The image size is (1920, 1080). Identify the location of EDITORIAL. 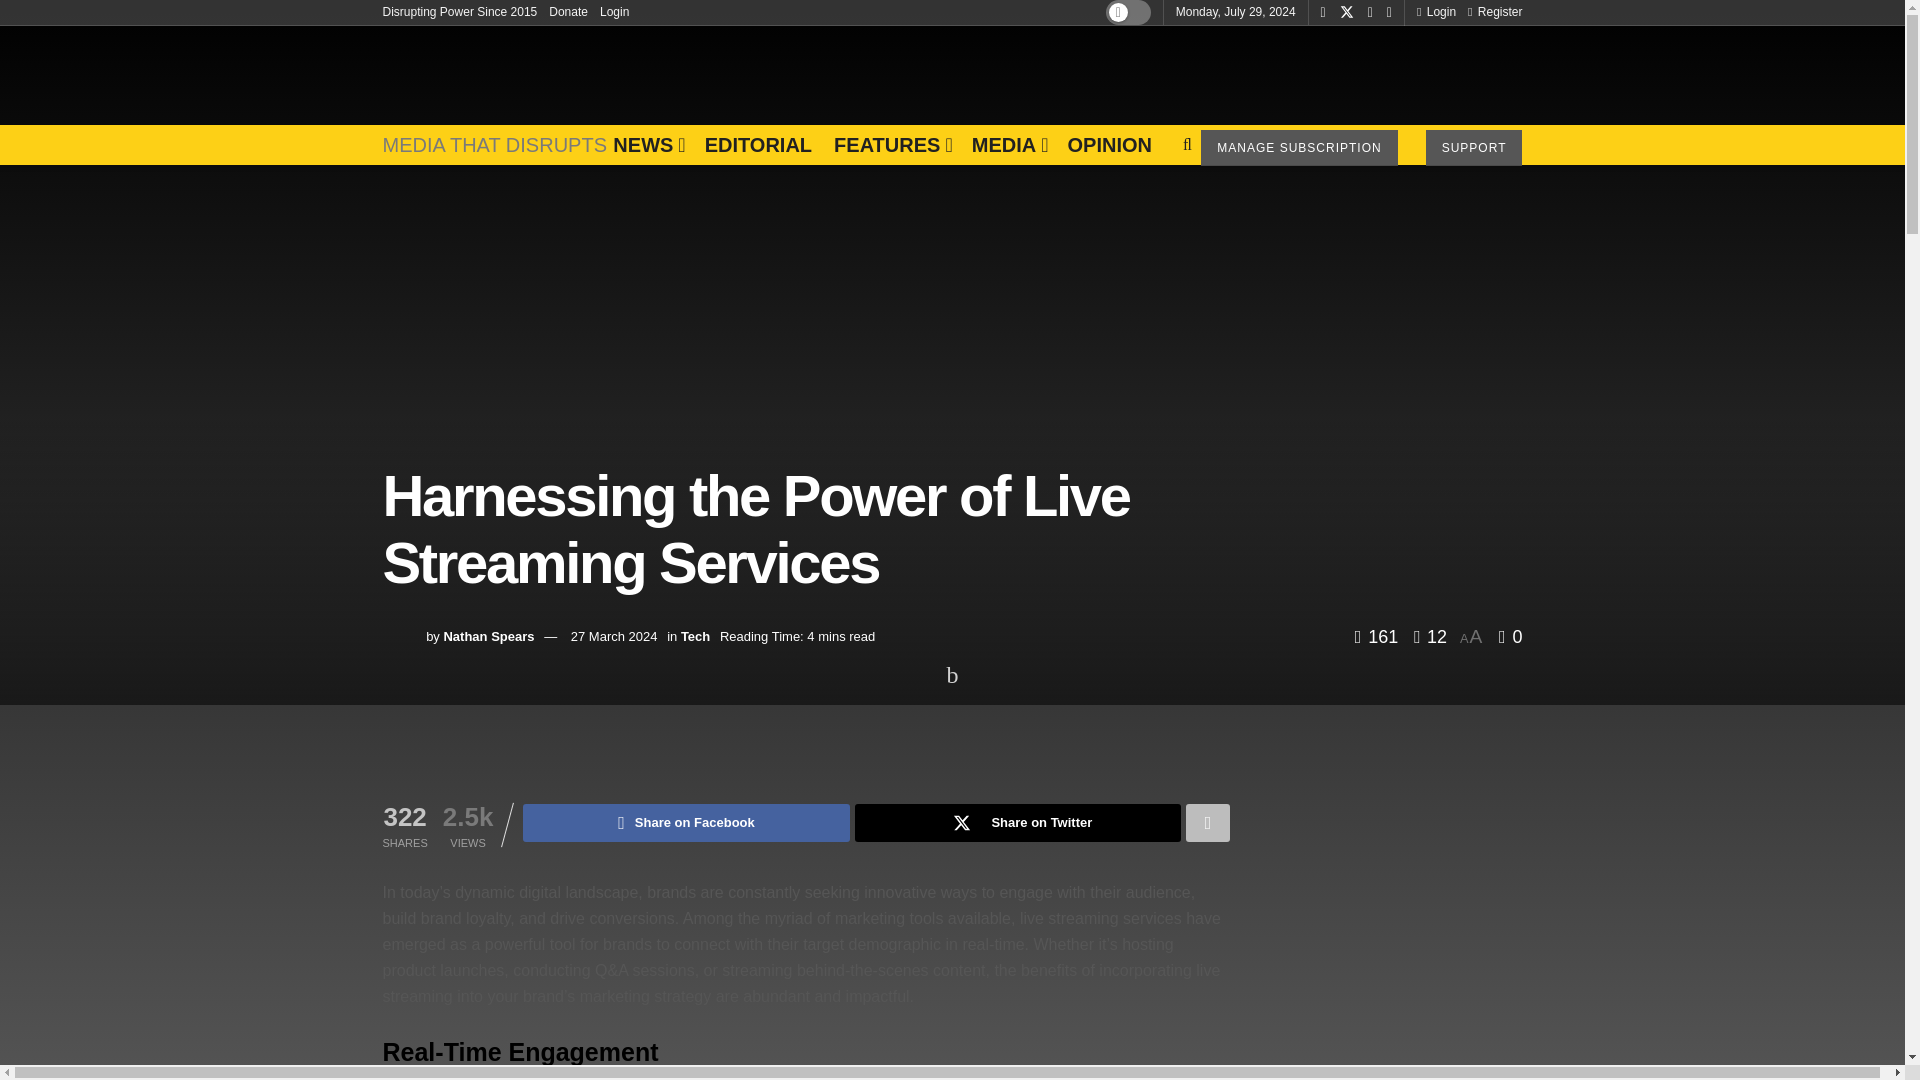
(758, 145).